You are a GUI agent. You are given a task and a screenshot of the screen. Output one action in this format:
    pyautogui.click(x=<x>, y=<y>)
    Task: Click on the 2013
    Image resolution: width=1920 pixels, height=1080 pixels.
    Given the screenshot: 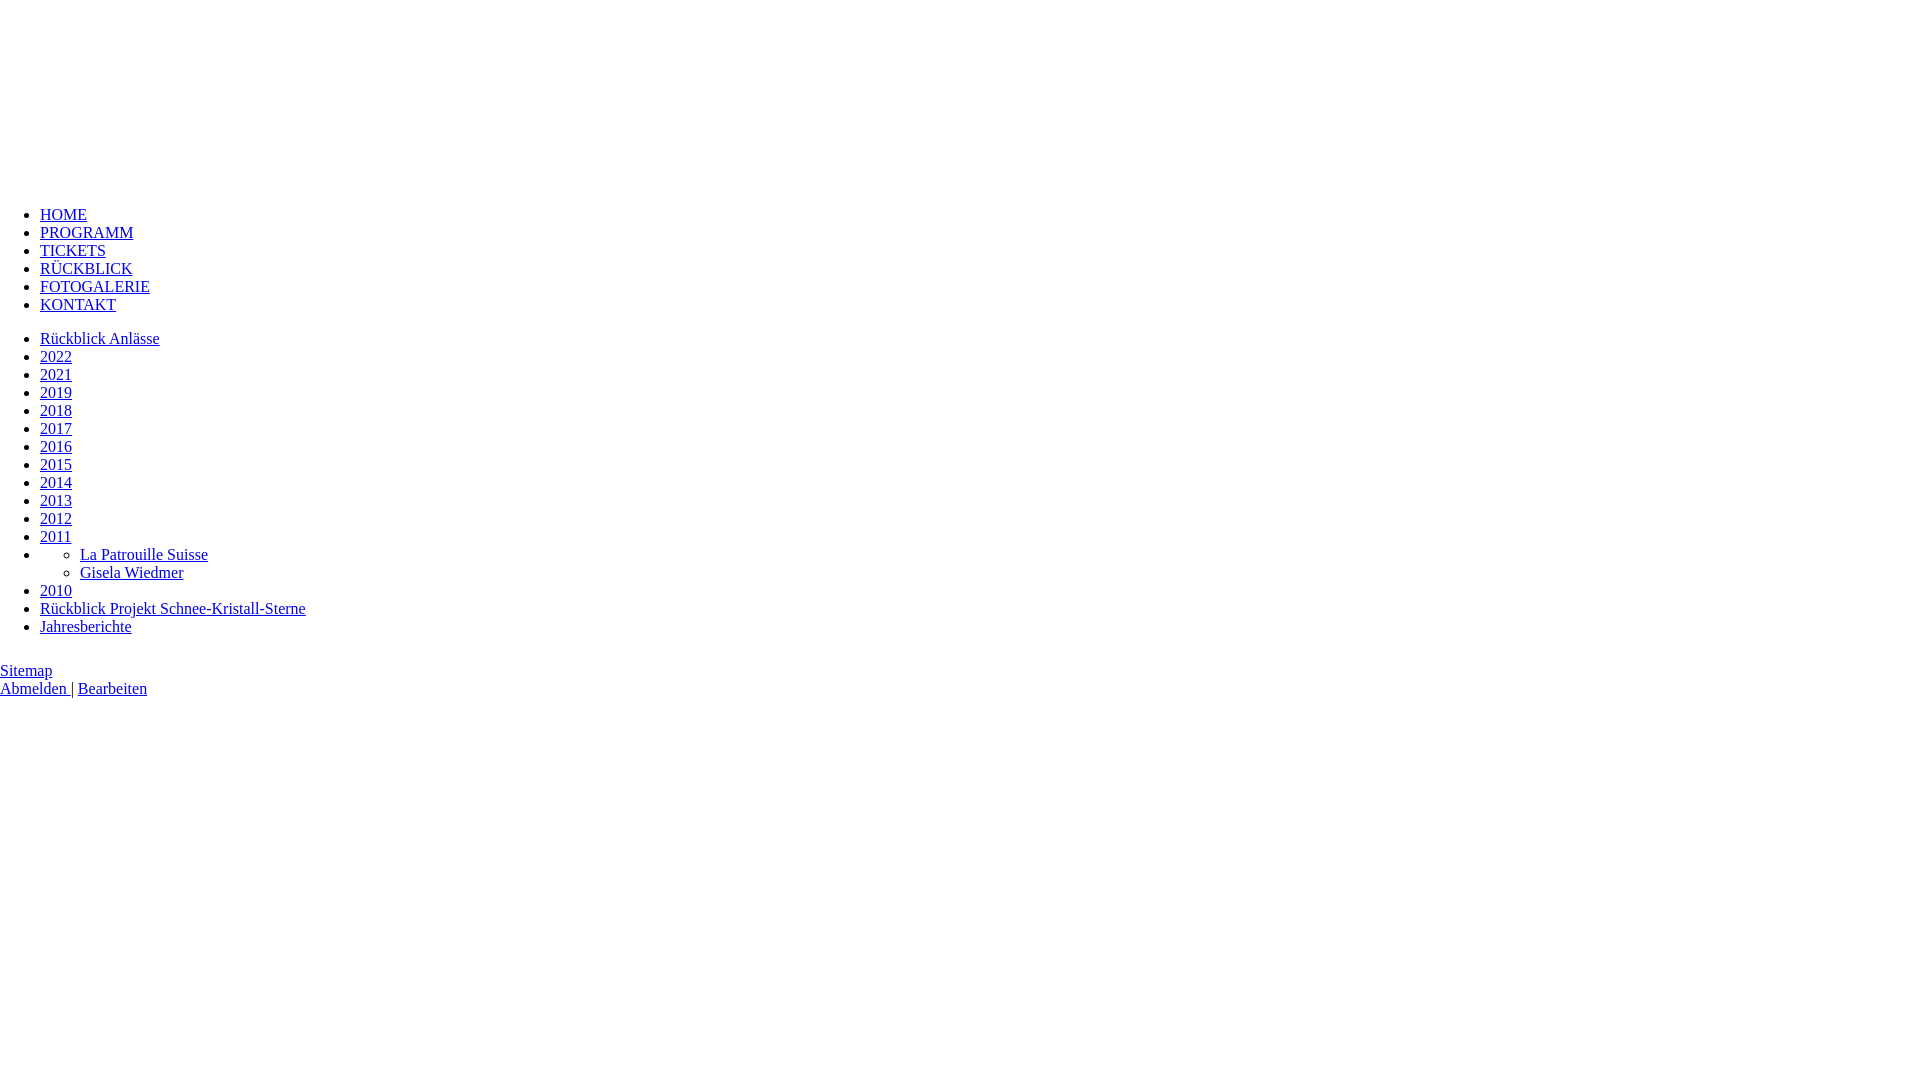 What is the action you would take?
    pyautogui.click(x=56, y=500)
    